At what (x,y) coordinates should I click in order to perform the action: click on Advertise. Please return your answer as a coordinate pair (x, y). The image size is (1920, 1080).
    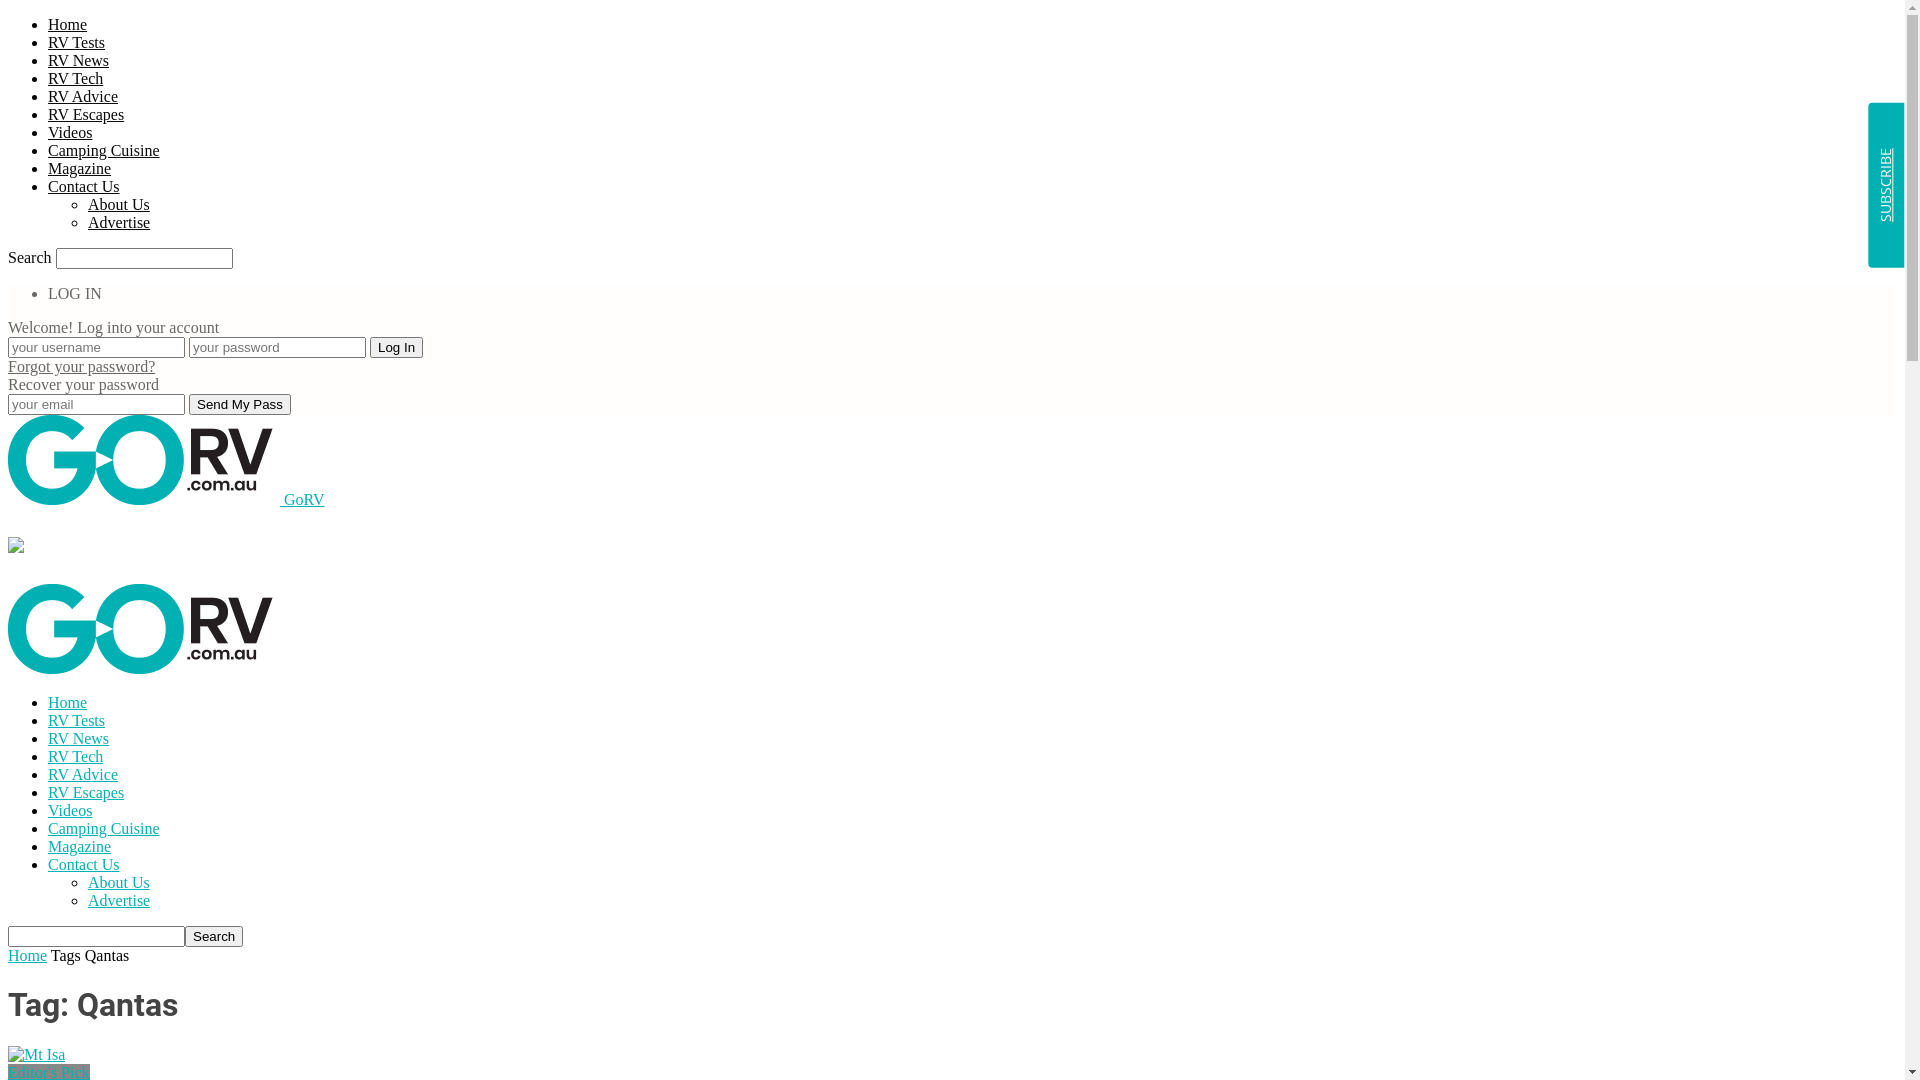
    Looking at the image, I should click on (119, 900).